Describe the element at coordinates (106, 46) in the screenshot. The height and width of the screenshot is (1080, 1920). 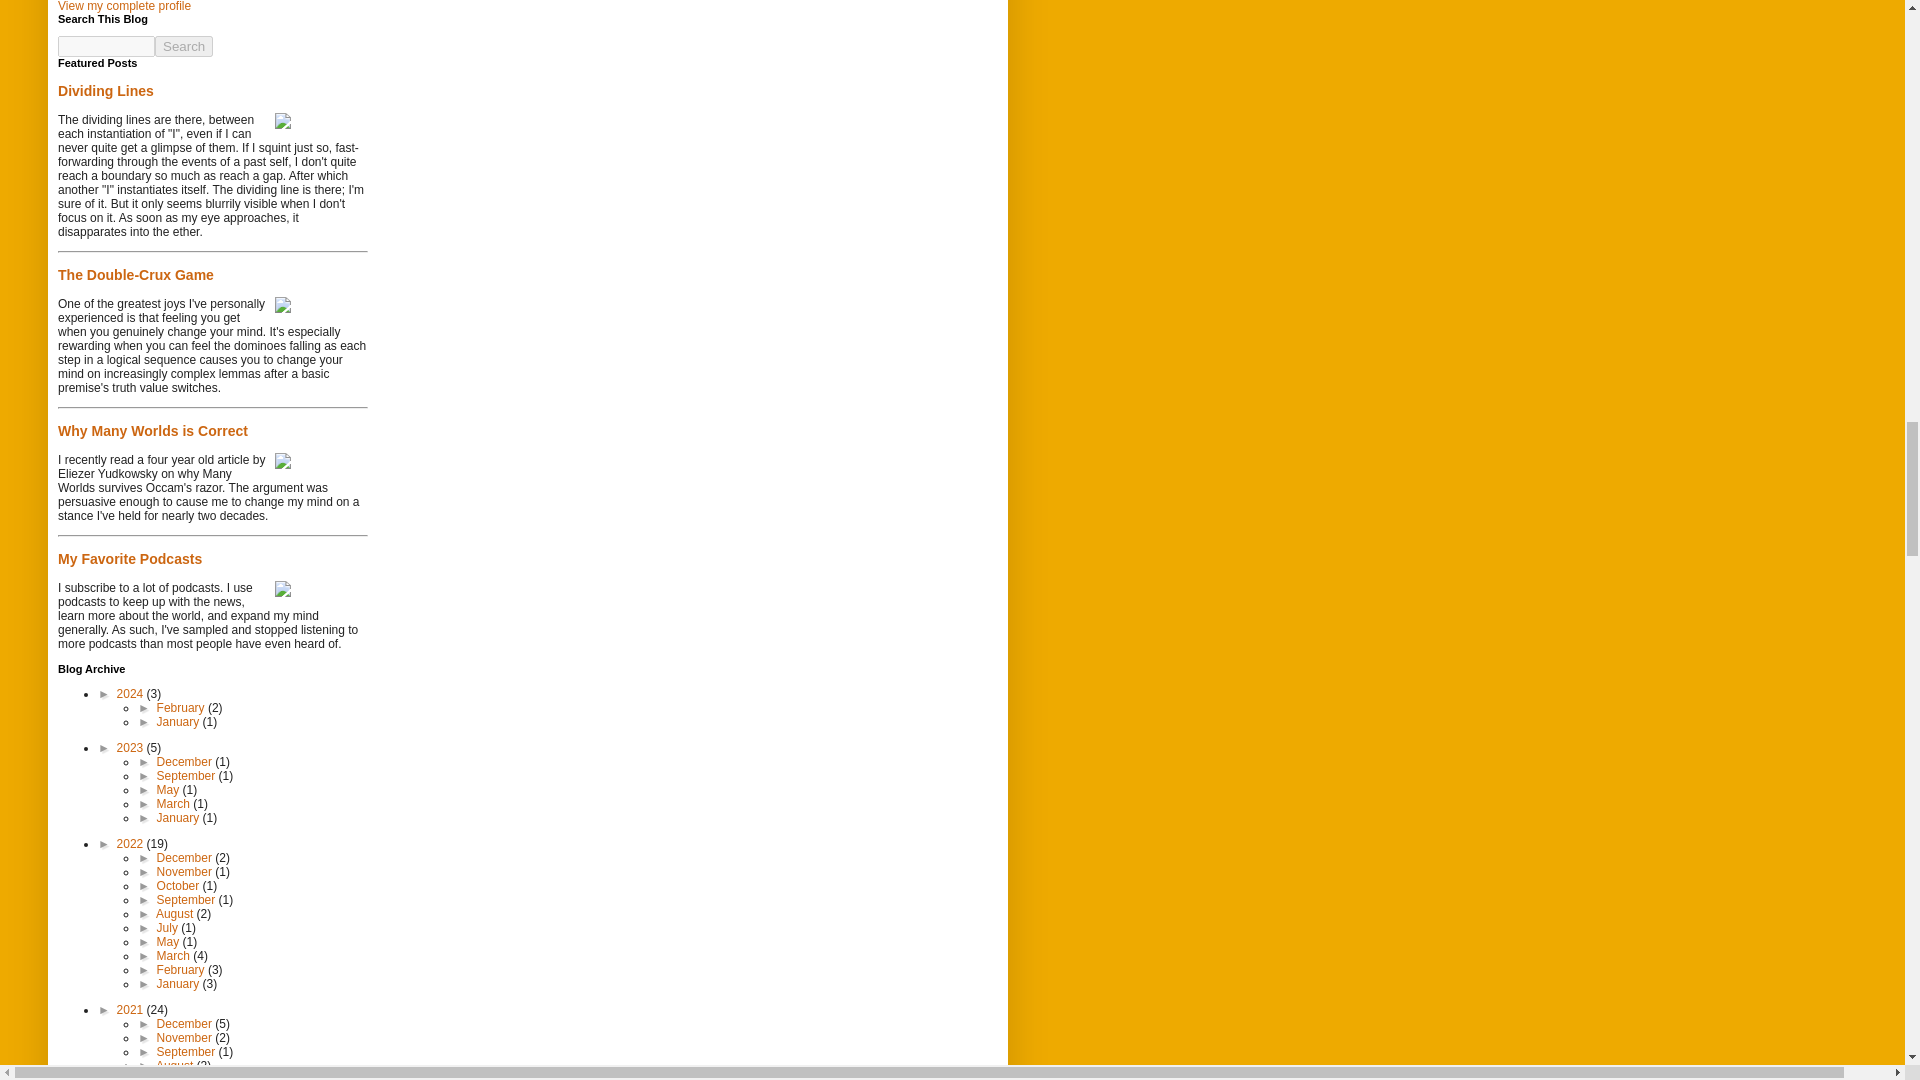
I see `search` at that location.